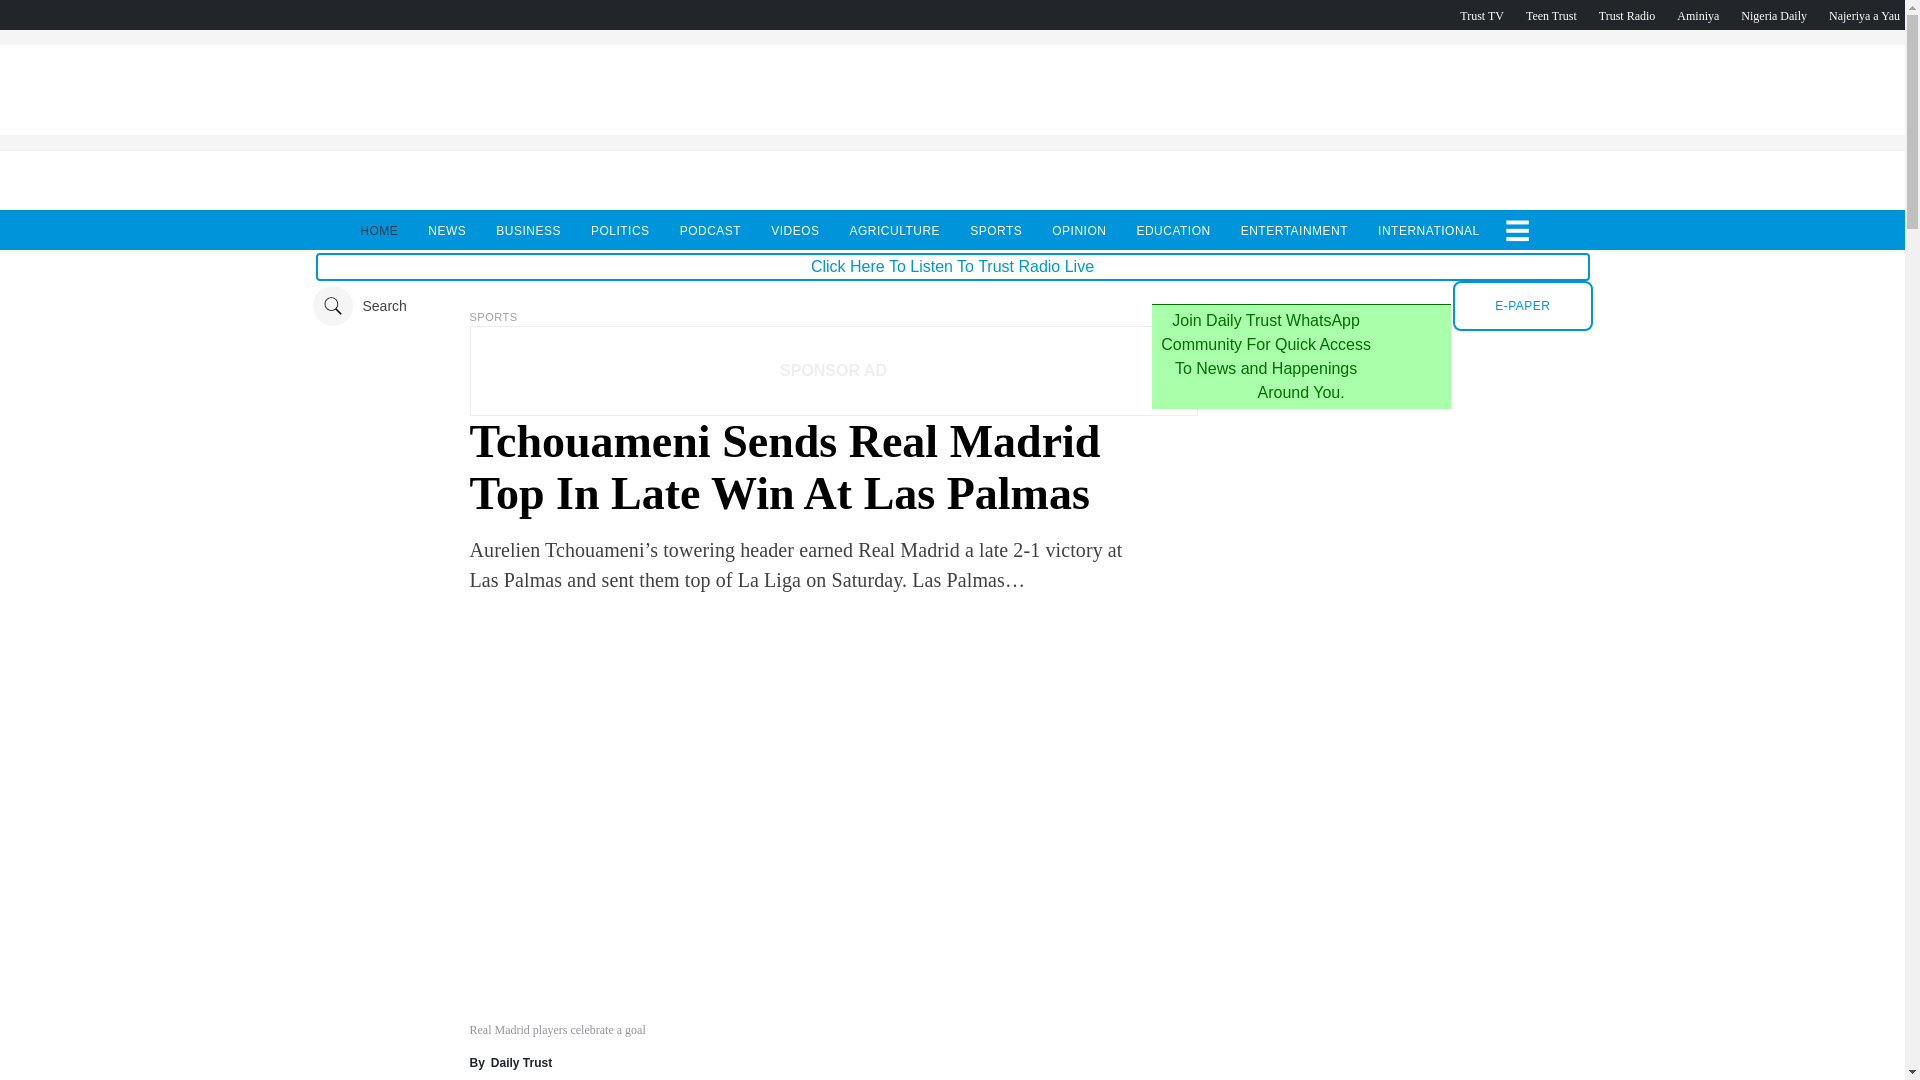 This screenshot has width=1920, height=1080. Describe the element at coordinates (952, 306) in the screenshot. I see `Dailytrust` at that location.